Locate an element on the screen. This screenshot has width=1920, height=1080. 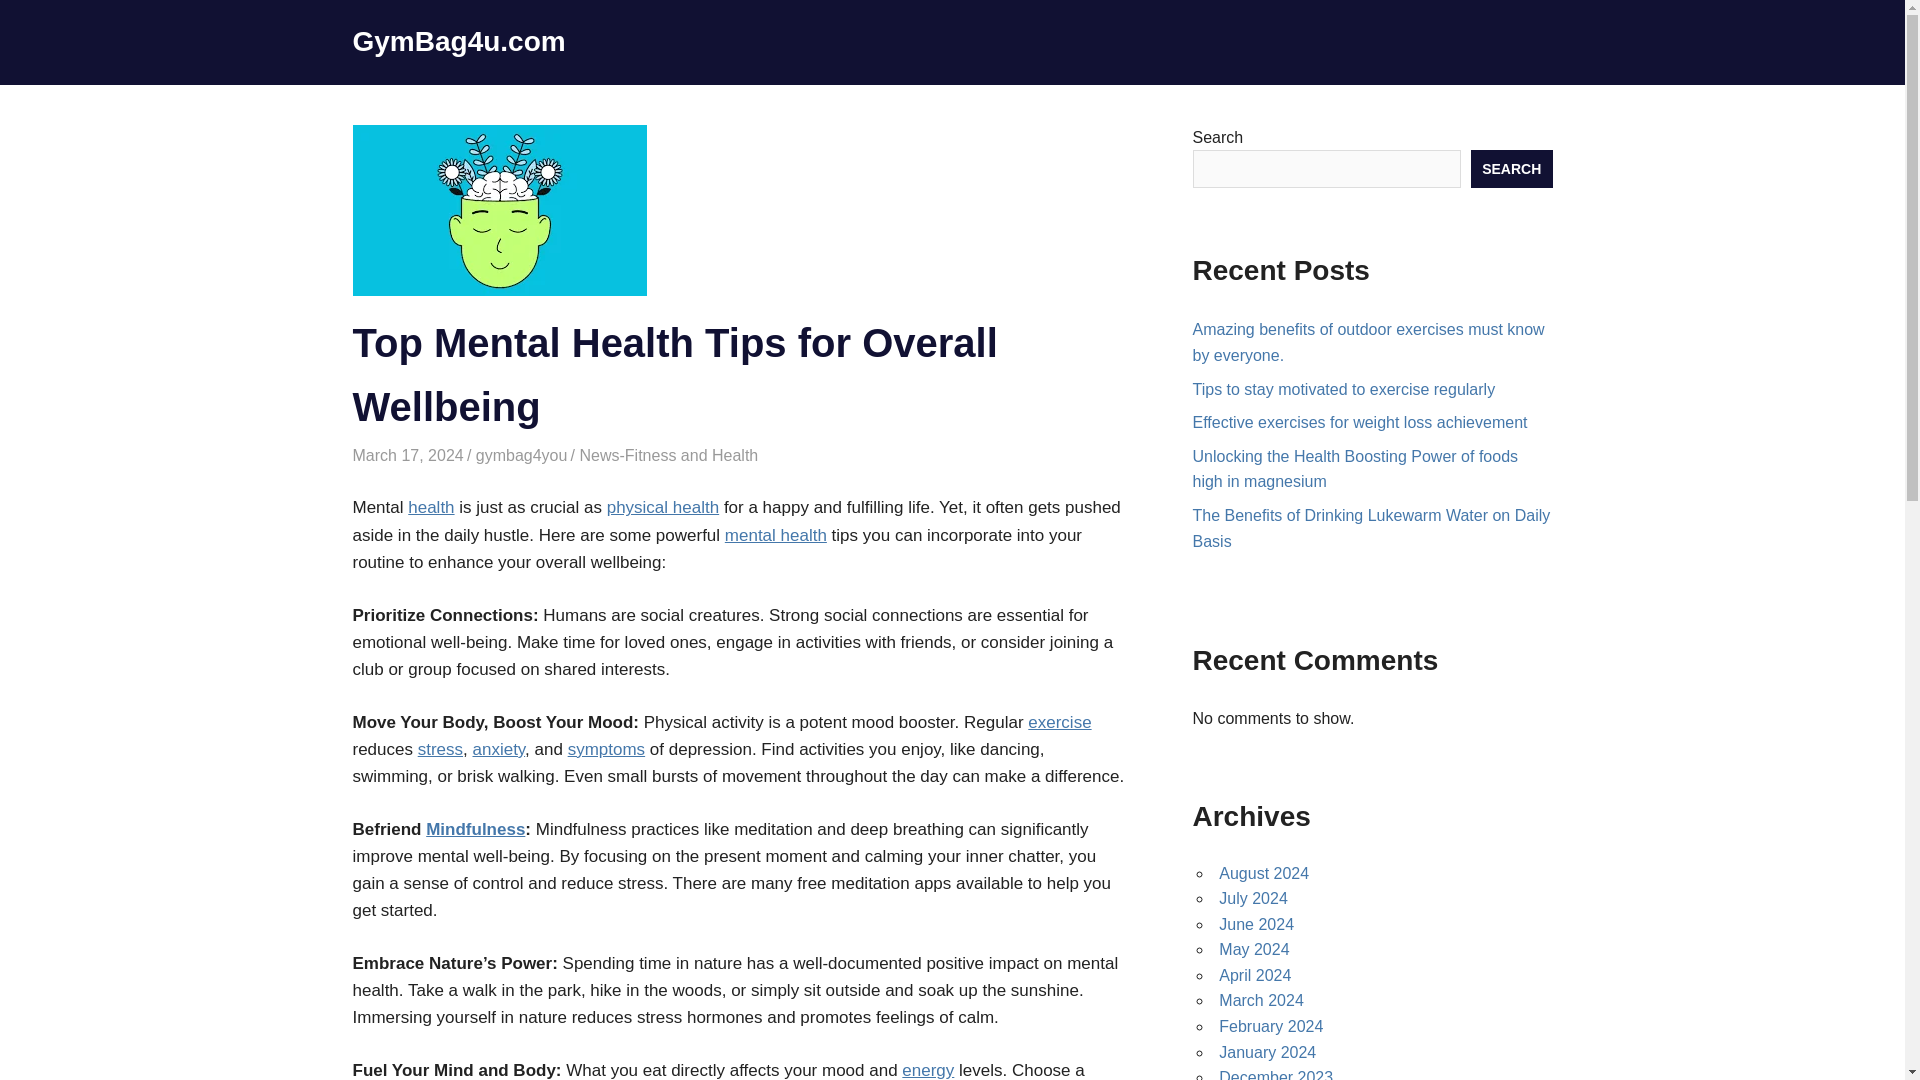
health is located at coordinates (430, 507).